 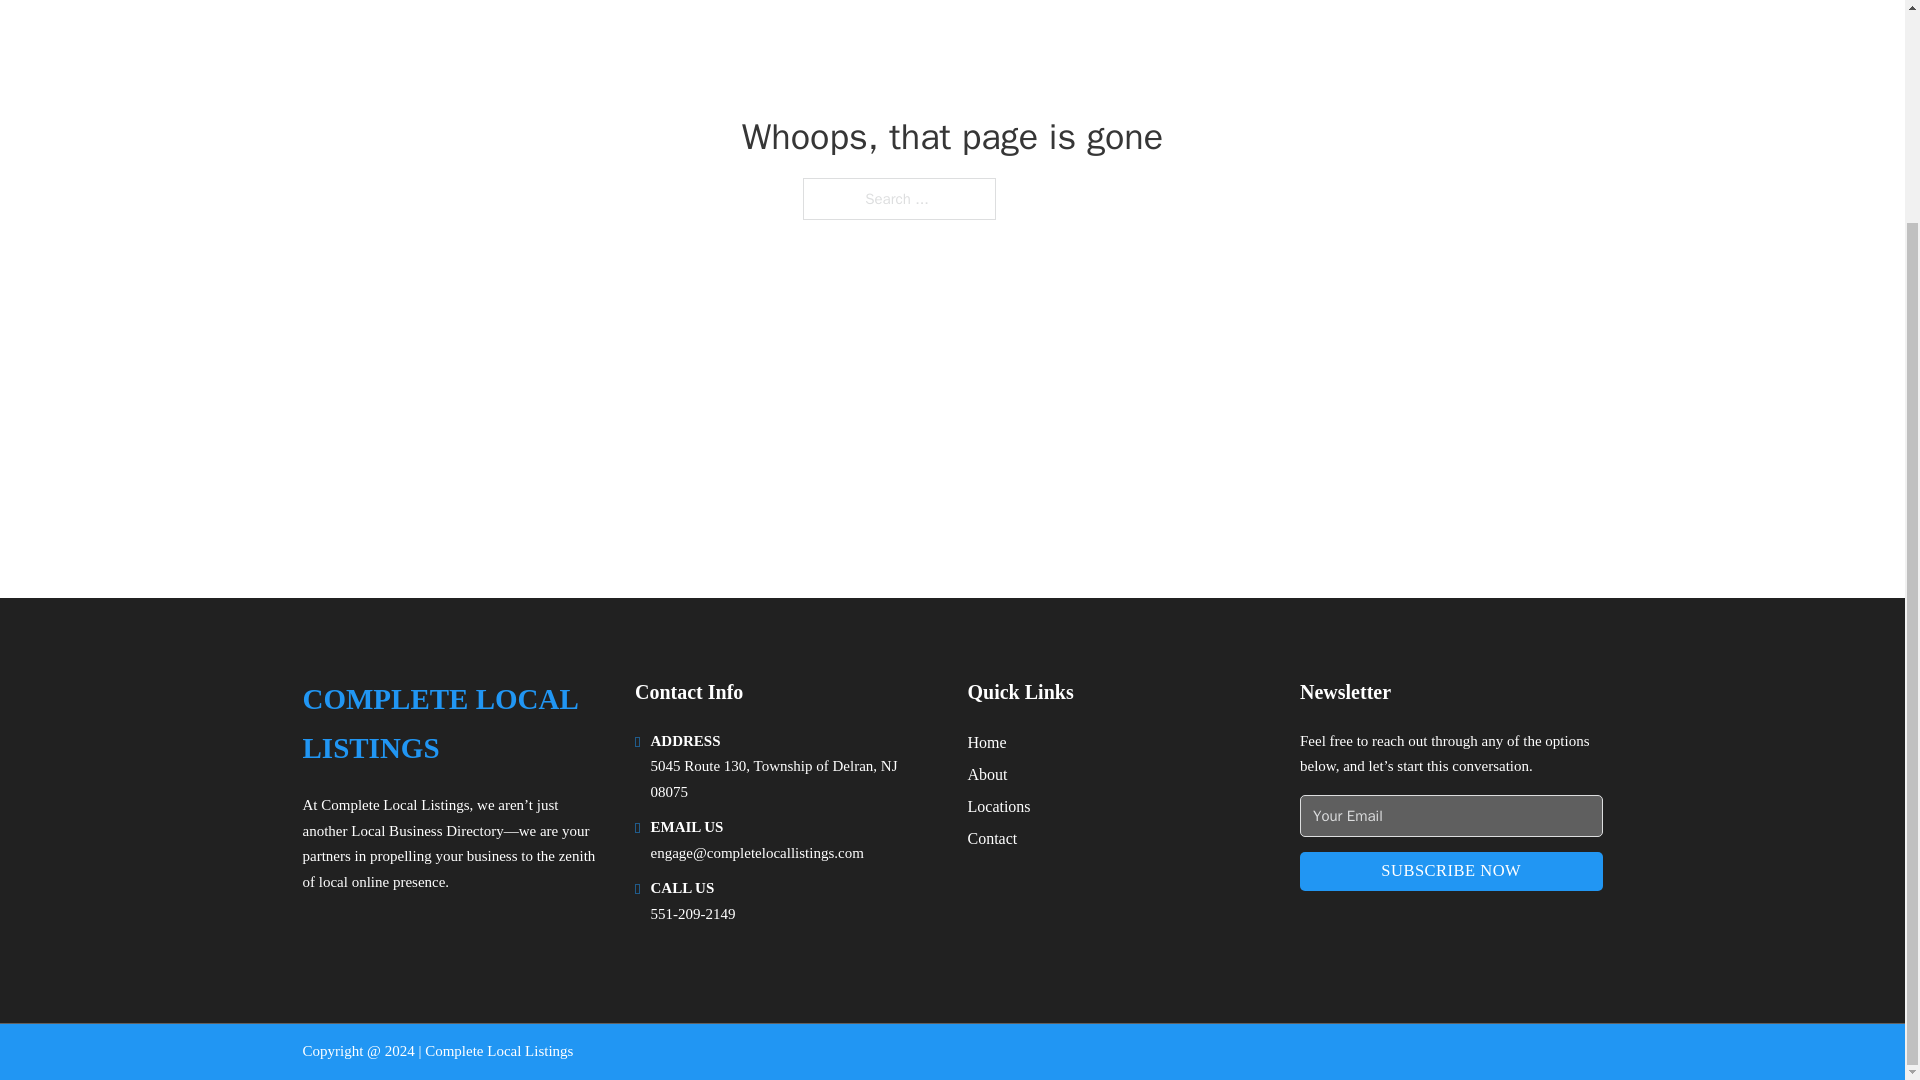 I want to click on About, so click(x=988, y=774).